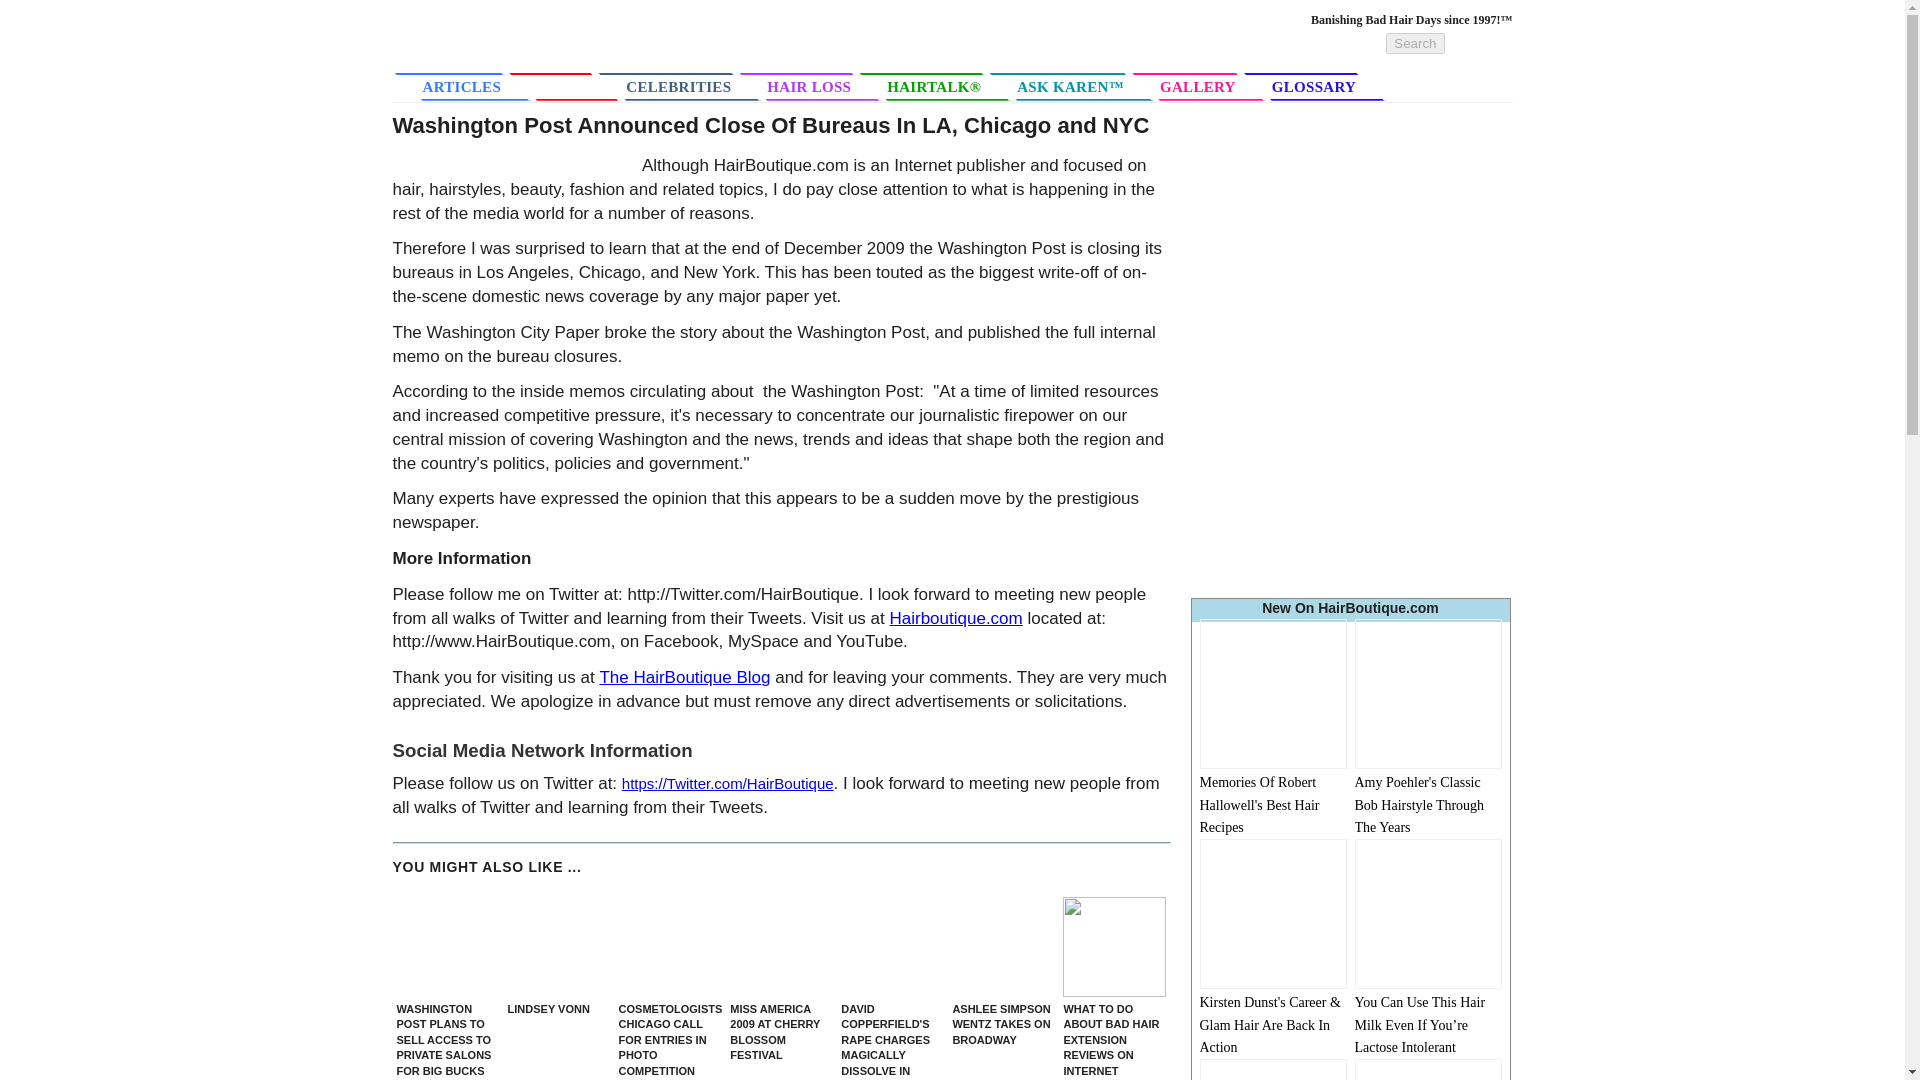 The image size is (1920, 1080). What do you see at coordinates (1414, 44) in the screenshot?
I see `Search` at bounding box center [1414, 44].